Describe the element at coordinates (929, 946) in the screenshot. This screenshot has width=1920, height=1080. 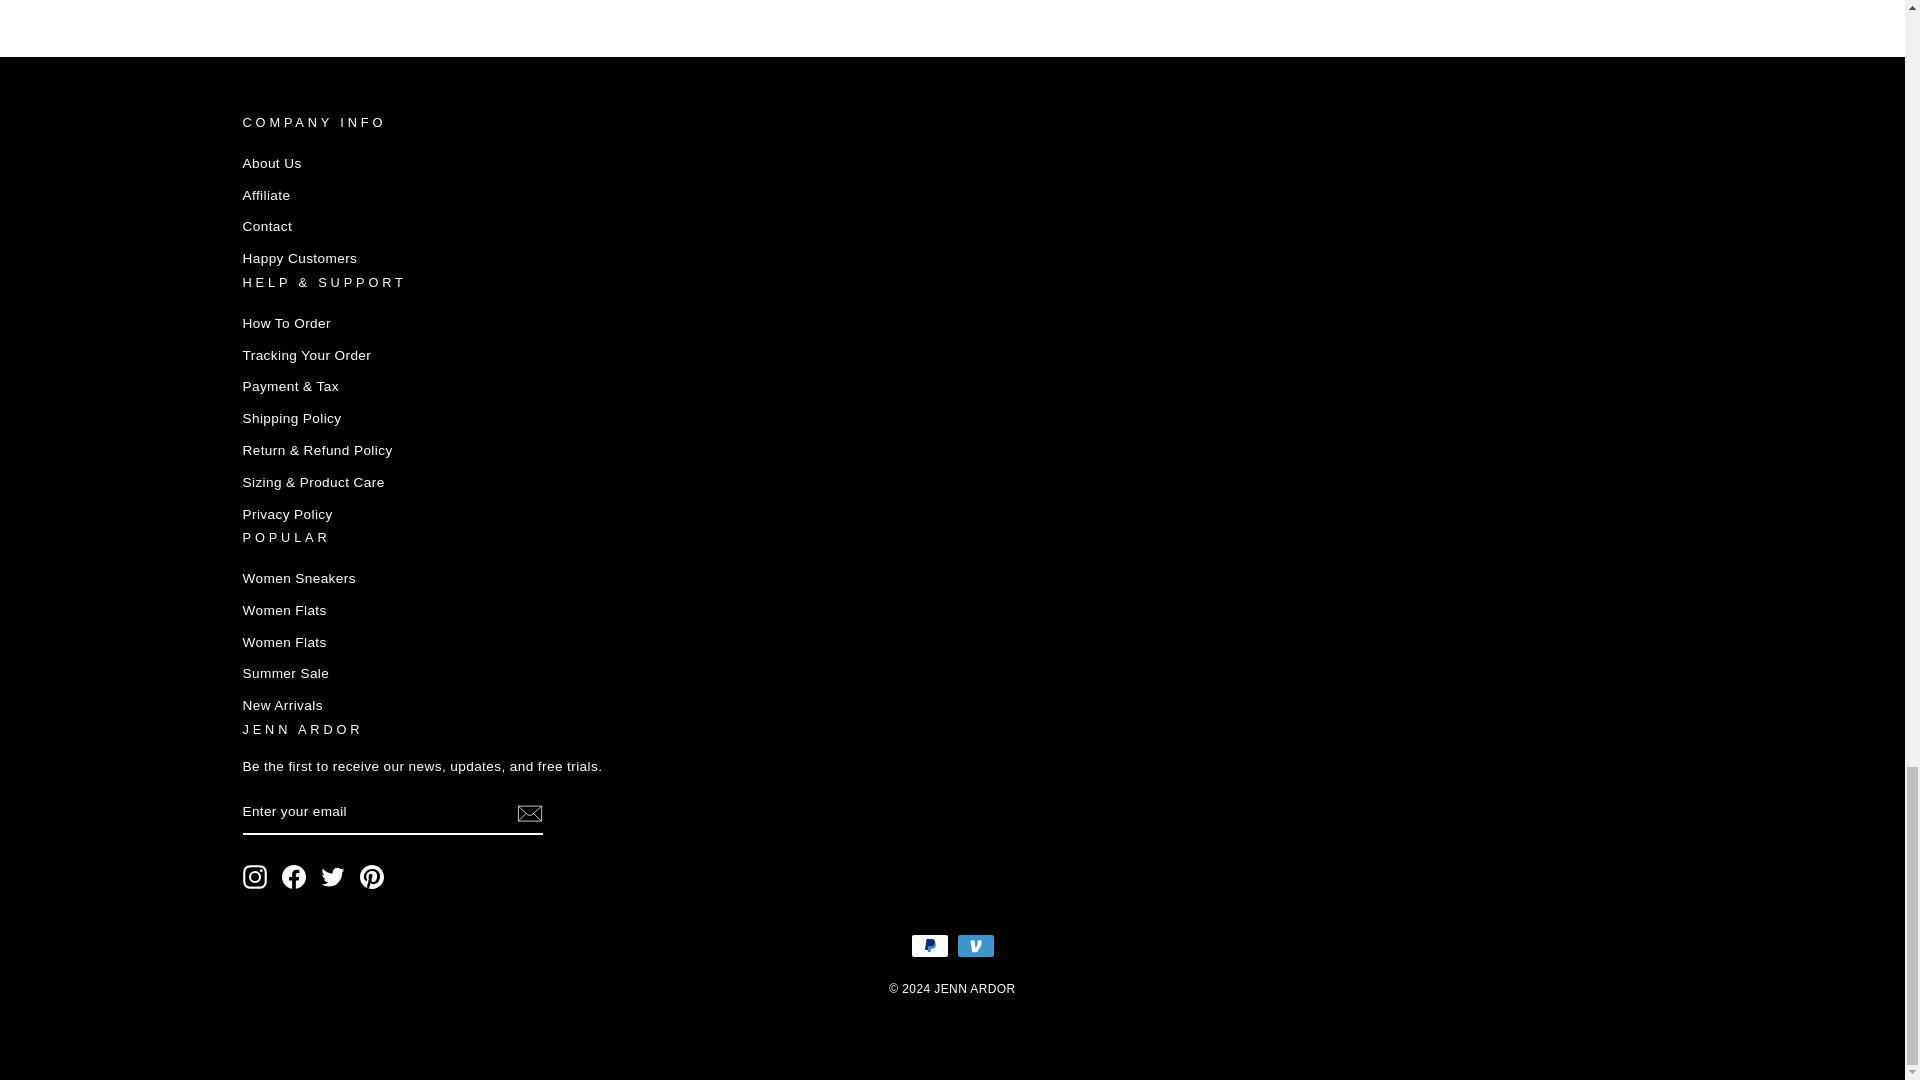
I see `PayPal` at that location.